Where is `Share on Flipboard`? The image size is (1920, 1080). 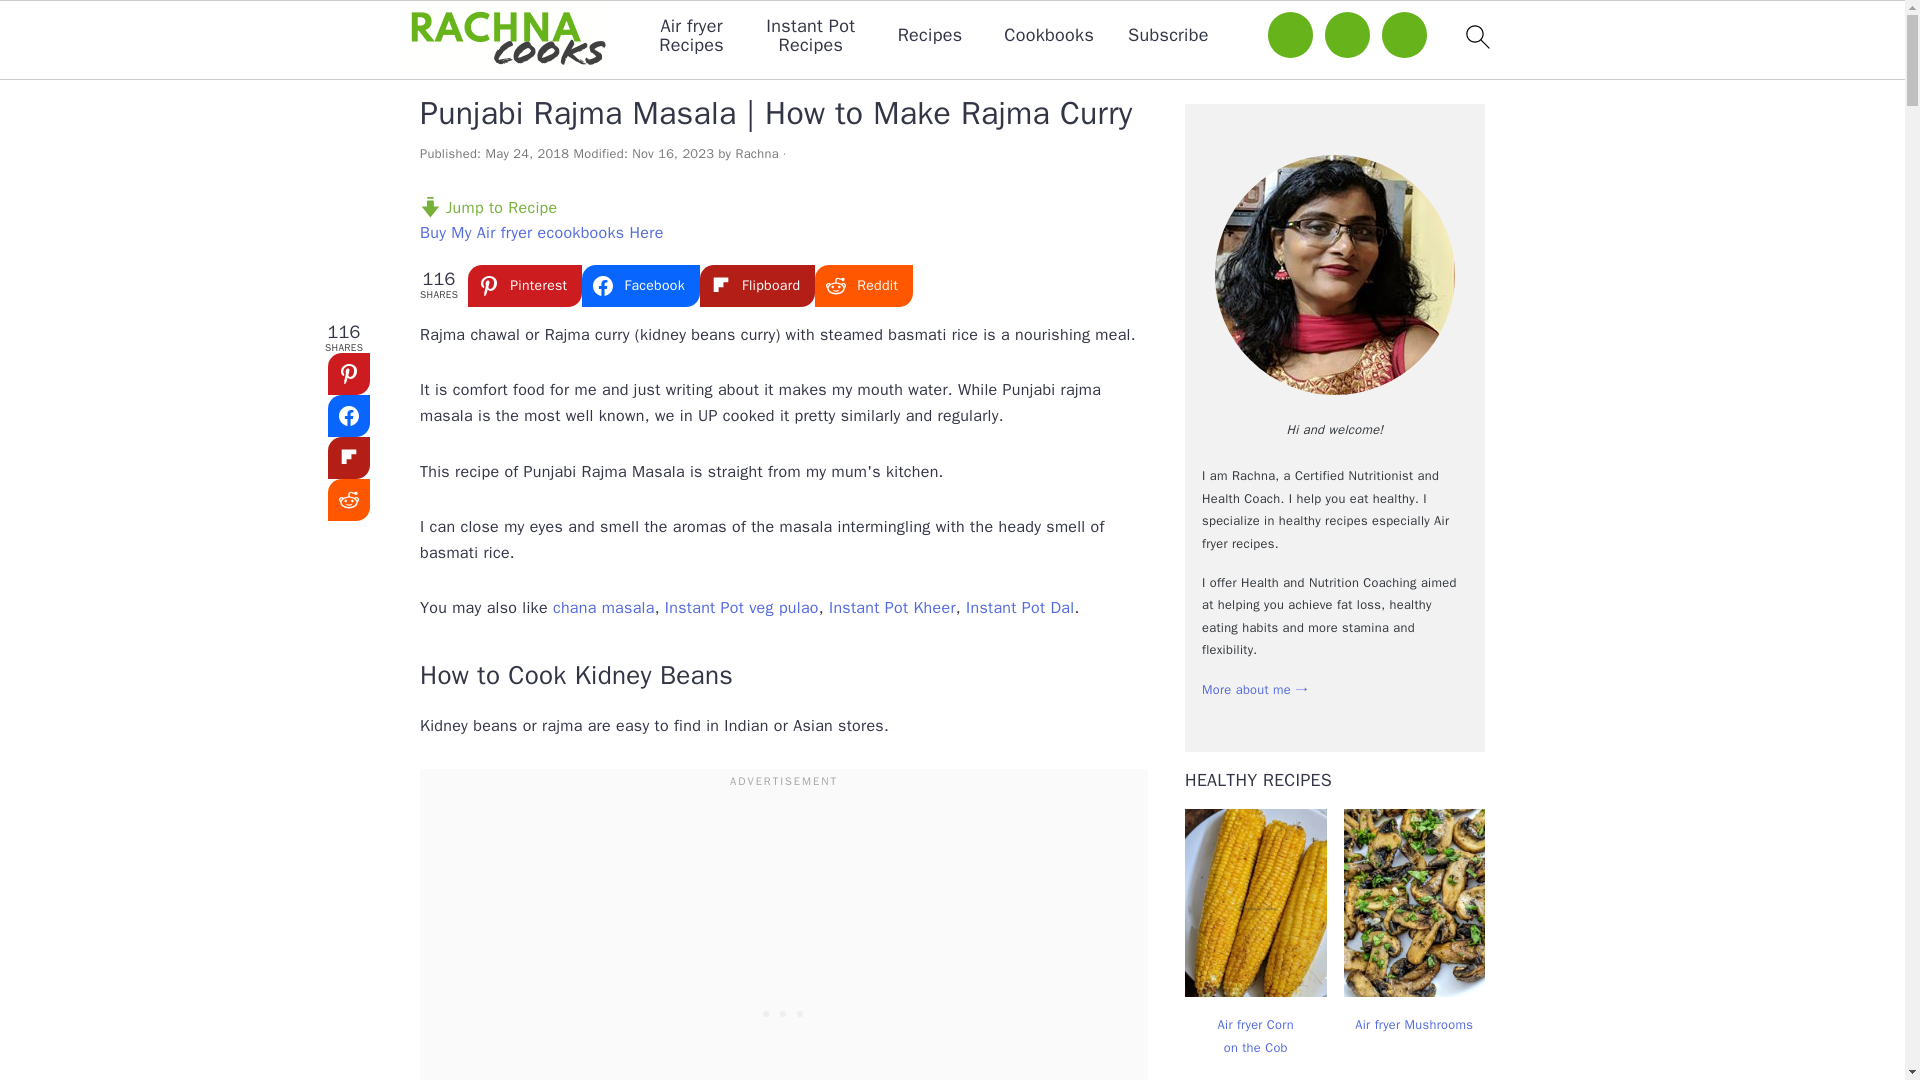 Share on Flipboard is located at coordinates (757, 285).